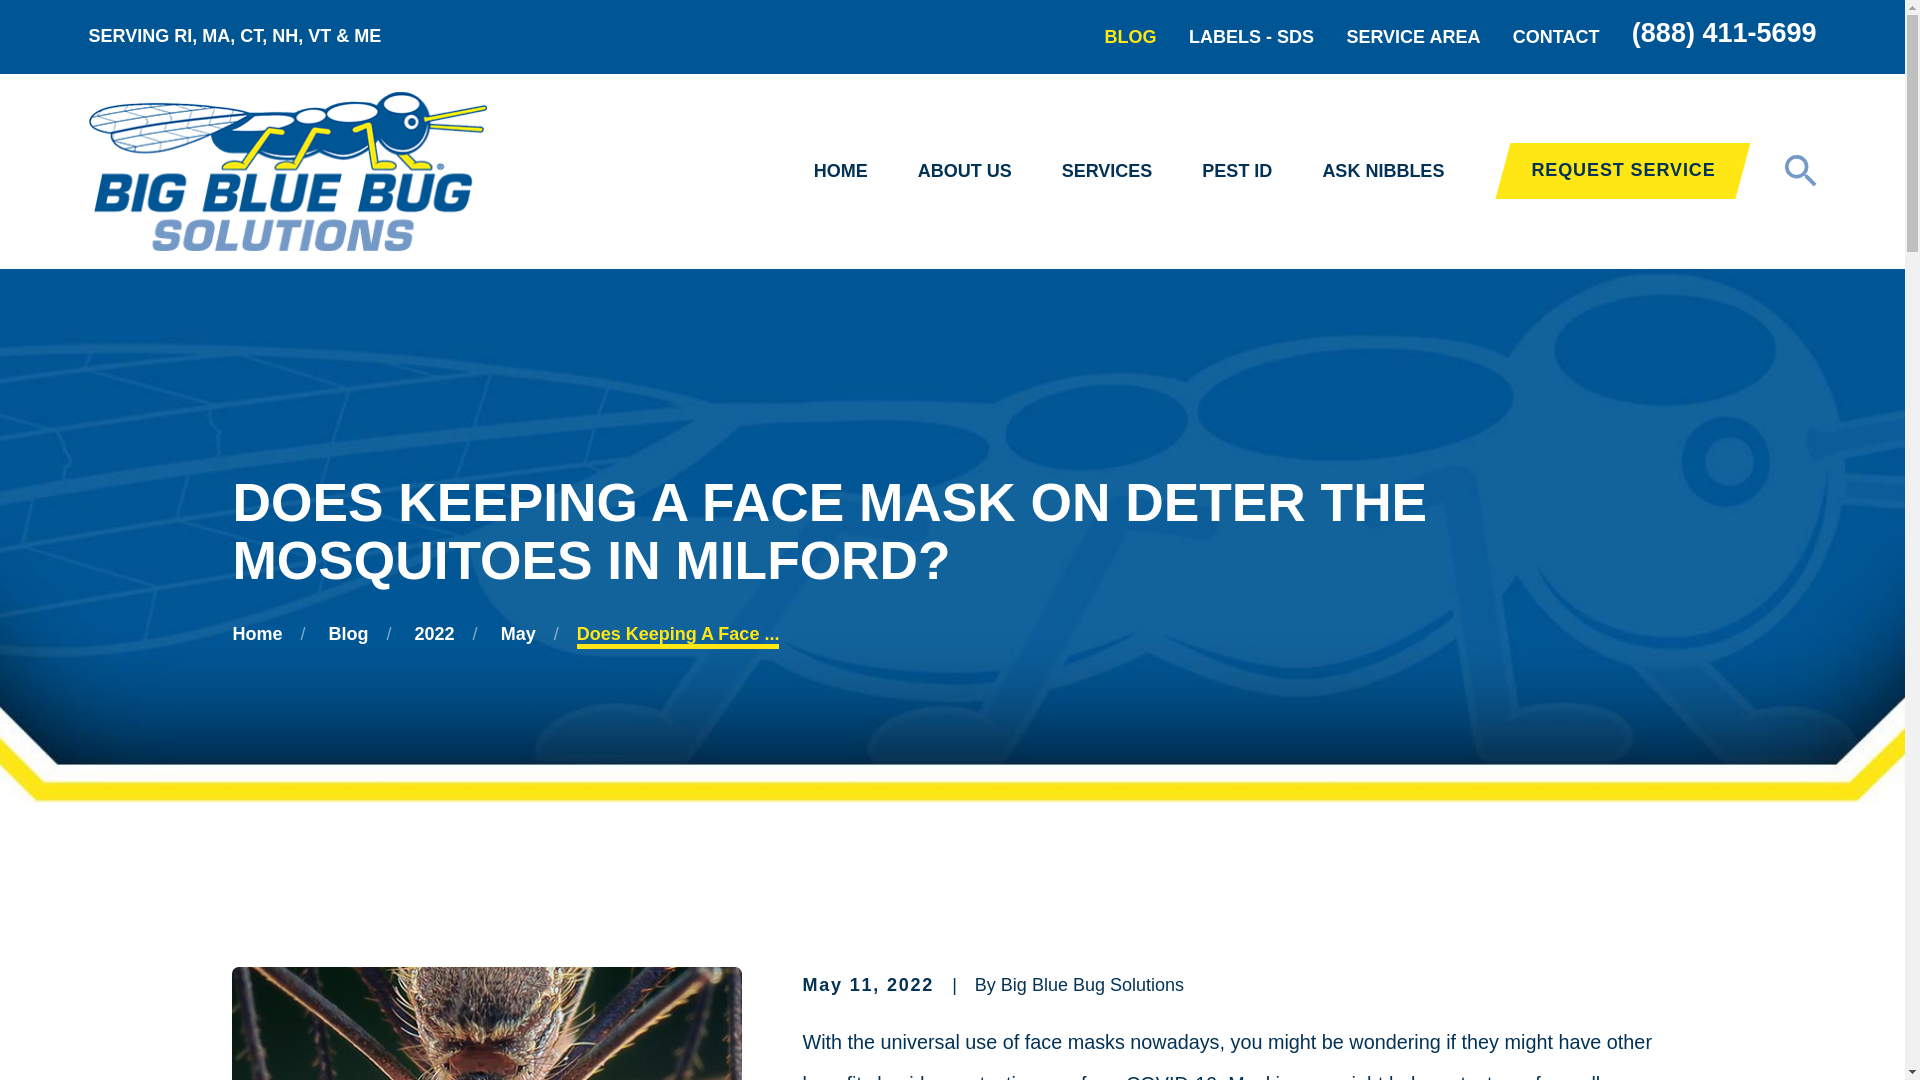  What do you see at coordinates (840, 171) in the screenshot?
I see `HOME` at bounding box center [840, 171].